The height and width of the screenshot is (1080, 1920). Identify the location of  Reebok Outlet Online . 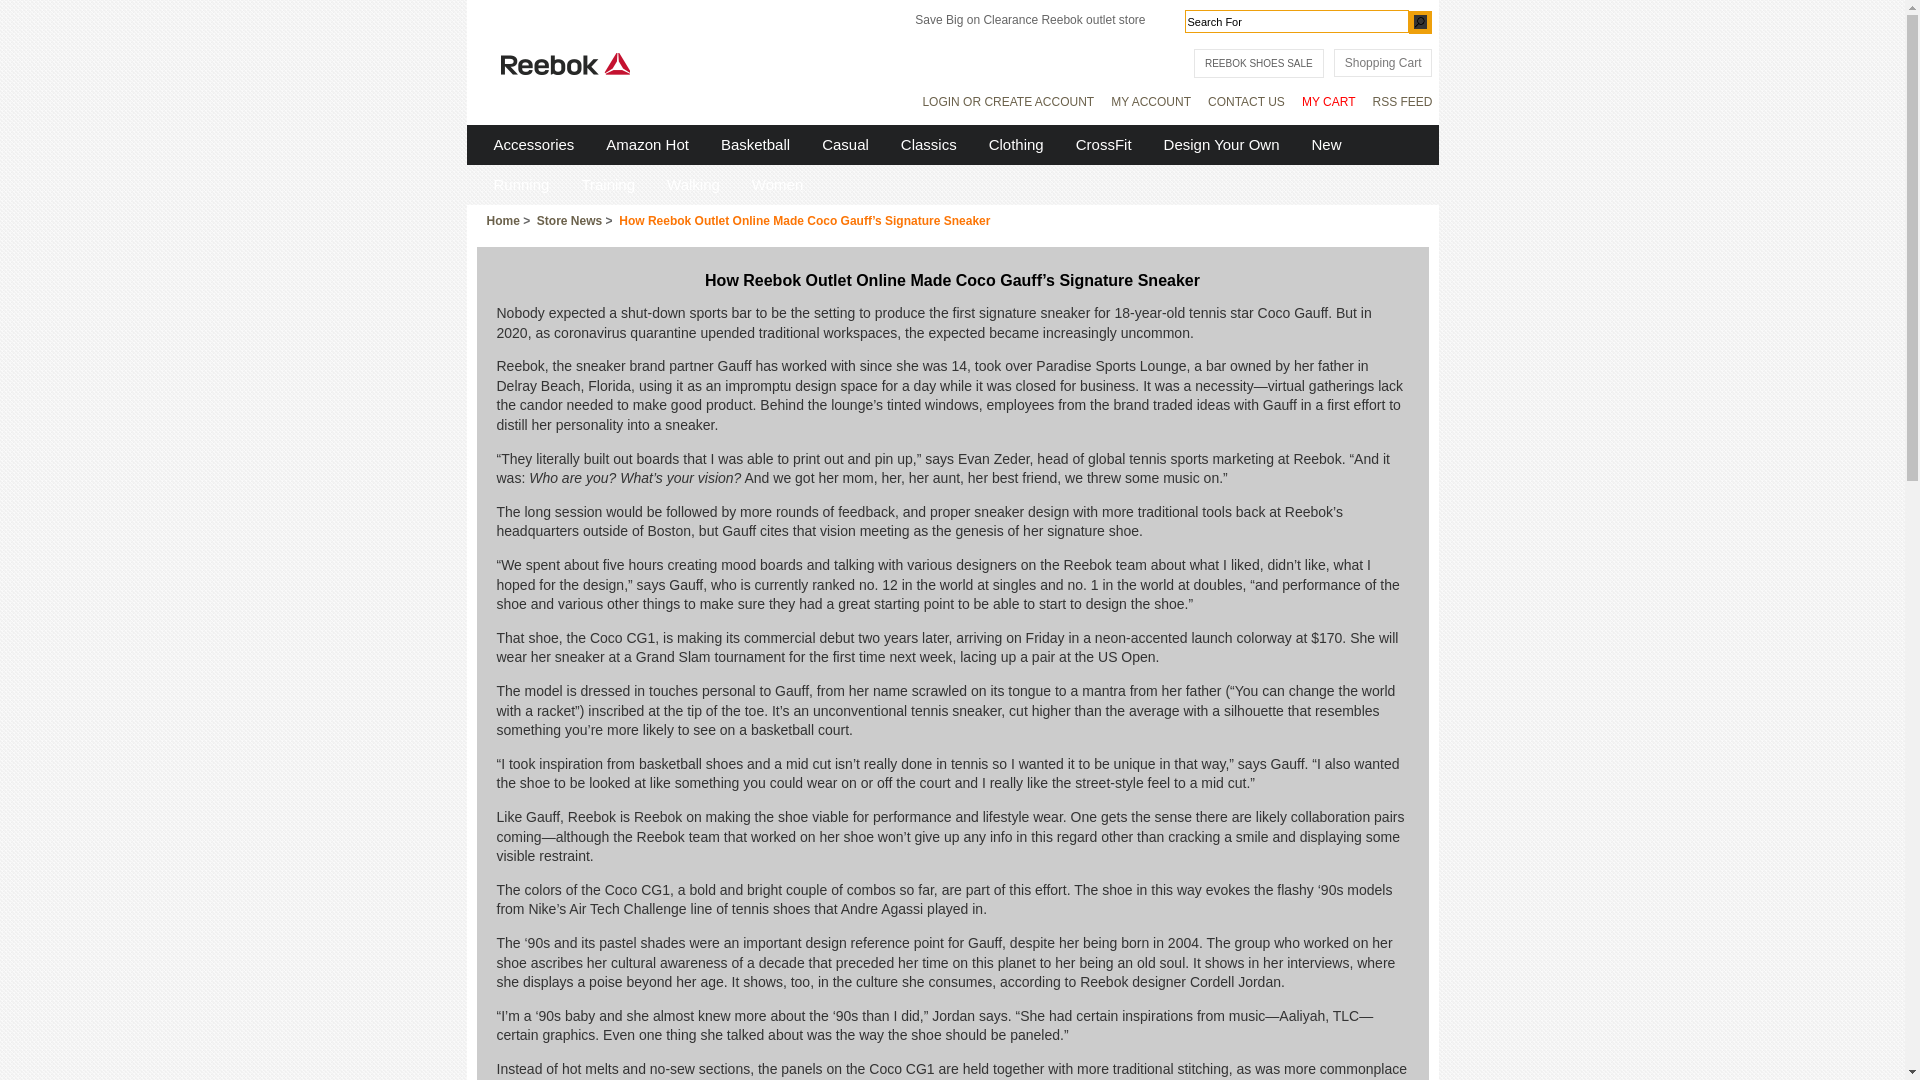
(565, 64).